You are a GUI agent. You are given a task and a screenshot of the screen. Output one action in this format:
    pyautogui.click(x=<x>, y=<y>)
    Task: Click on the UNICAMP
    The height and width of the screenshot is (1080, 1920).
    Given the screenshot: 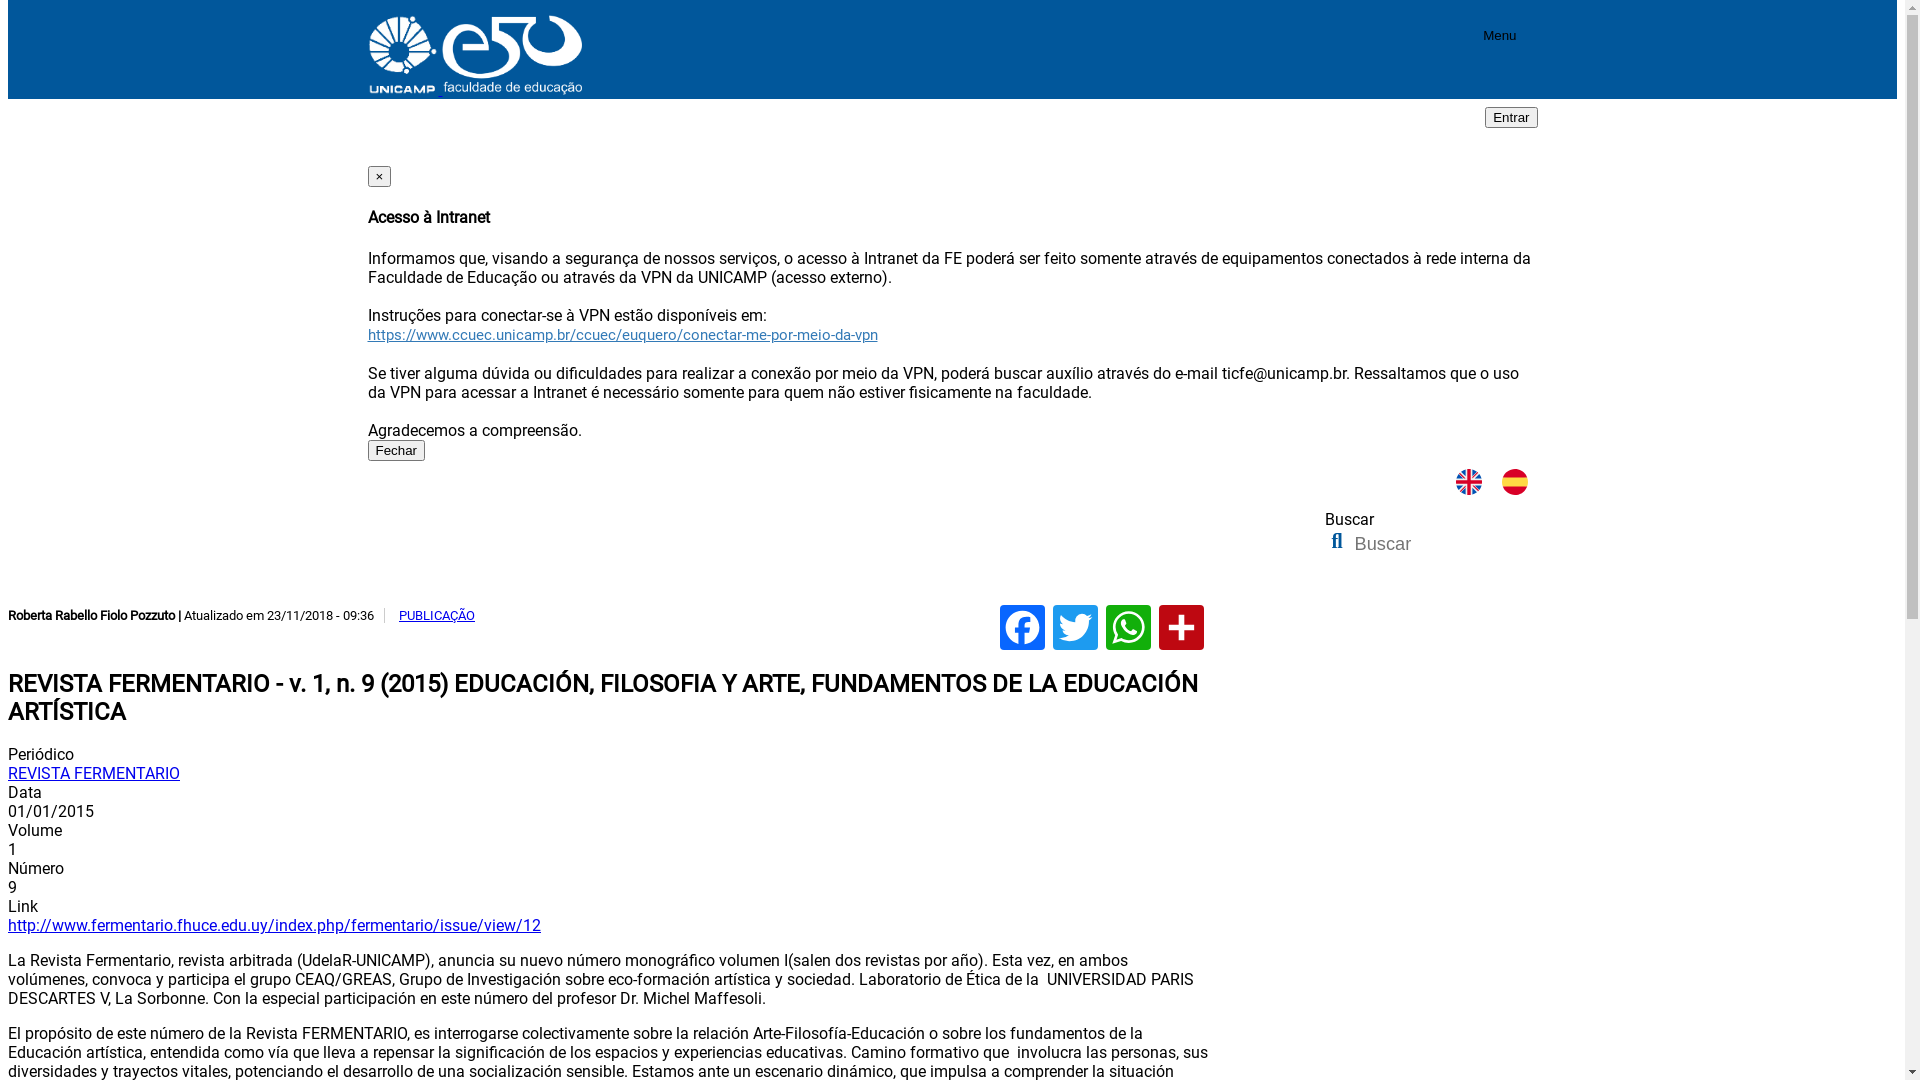 What is the action you would take?
    pyautogui.click(x=406, y=90)
    